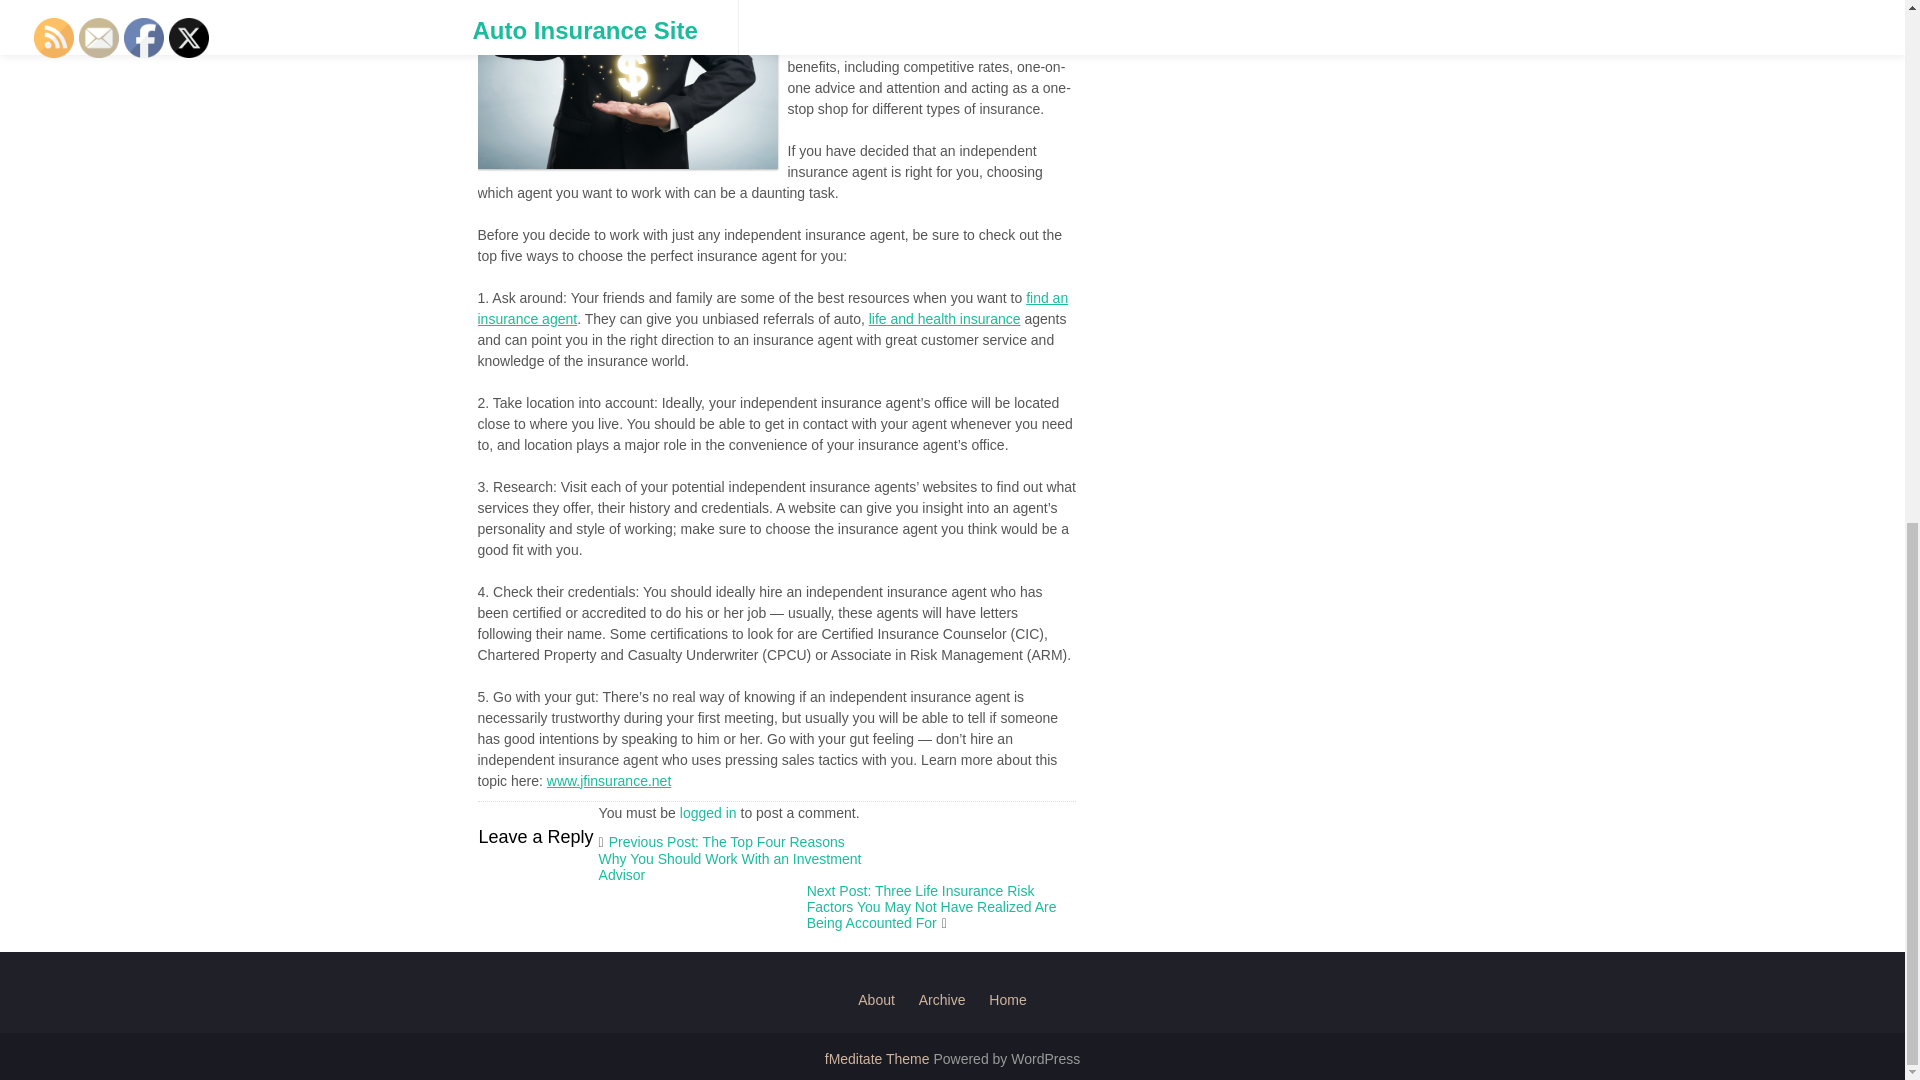 The image size is (1920, 1080). Describe the element at coordinates (876, 1000) in the screenshot. I see `About` at that location.